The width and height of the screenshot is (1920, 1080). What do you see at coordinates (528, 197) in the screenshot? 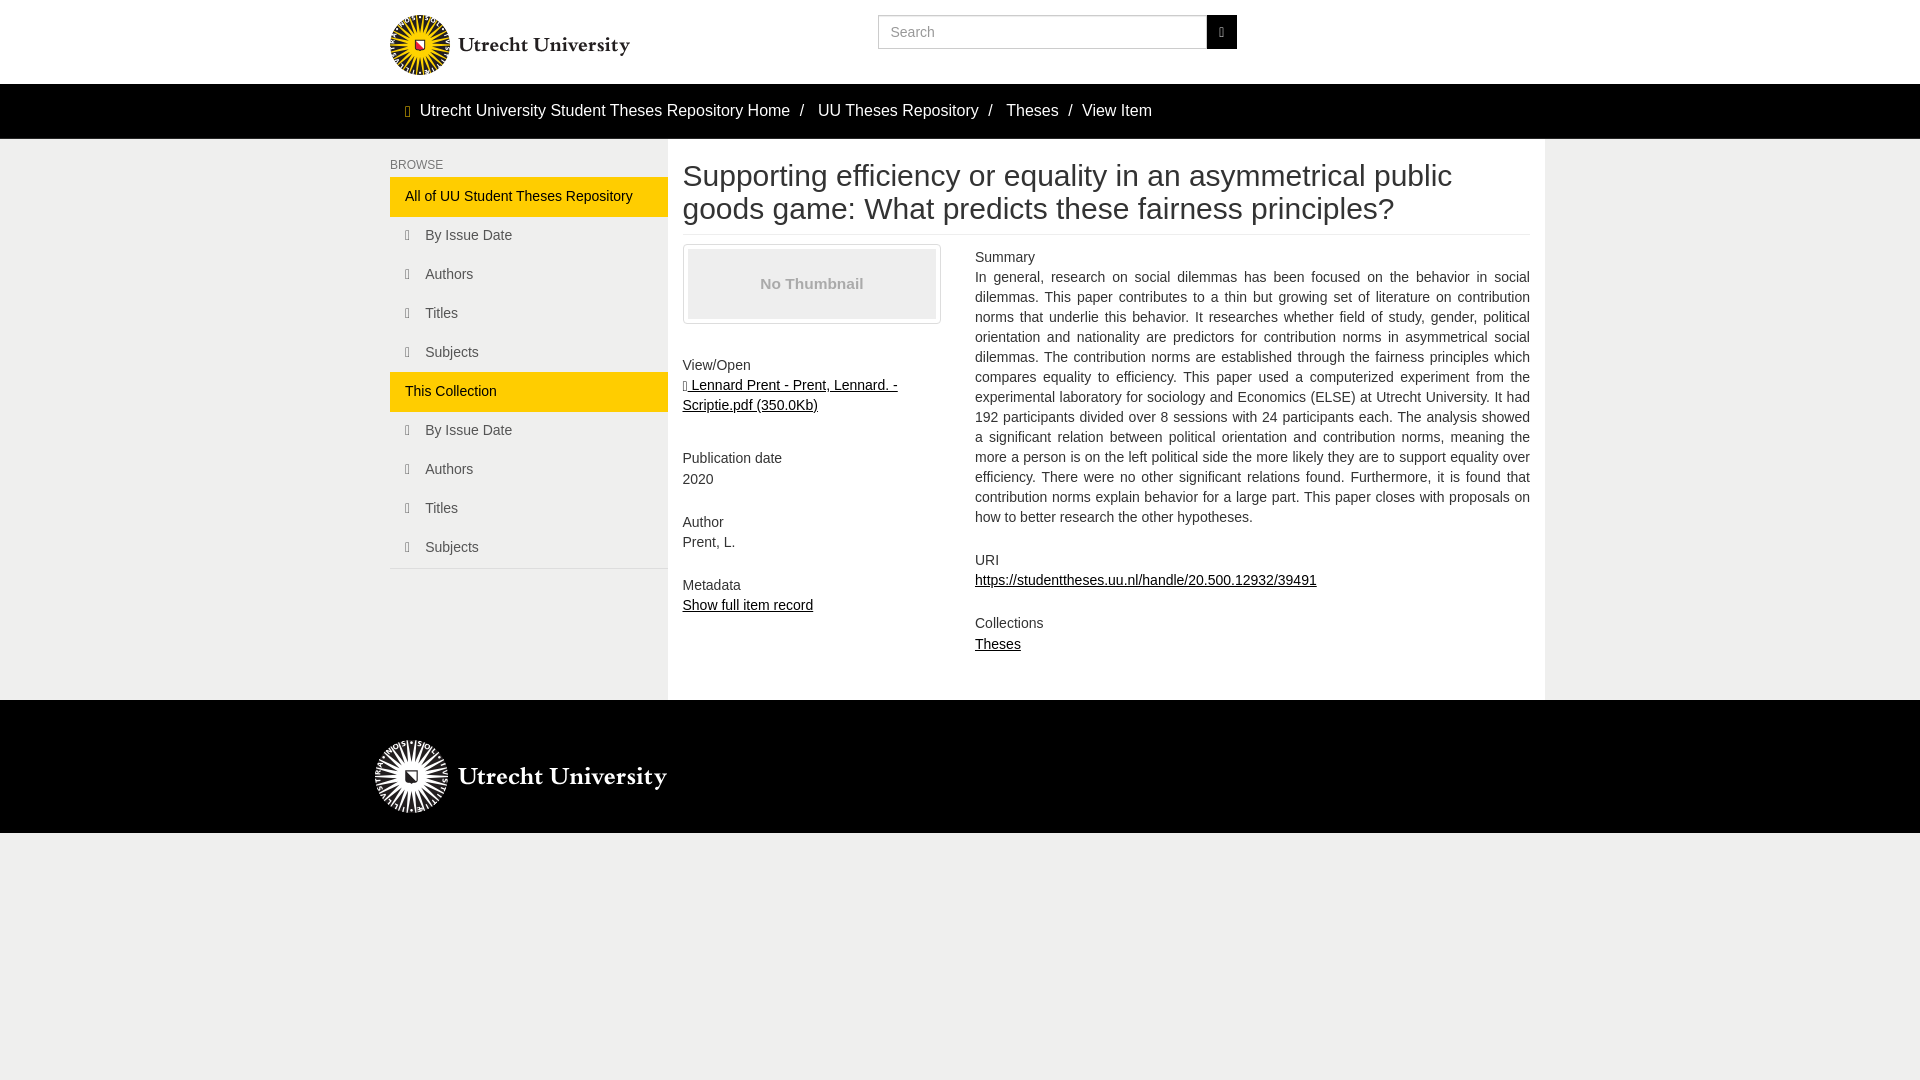
I see `All of UU Student Theses Repository` at bounding box center [528, 197].